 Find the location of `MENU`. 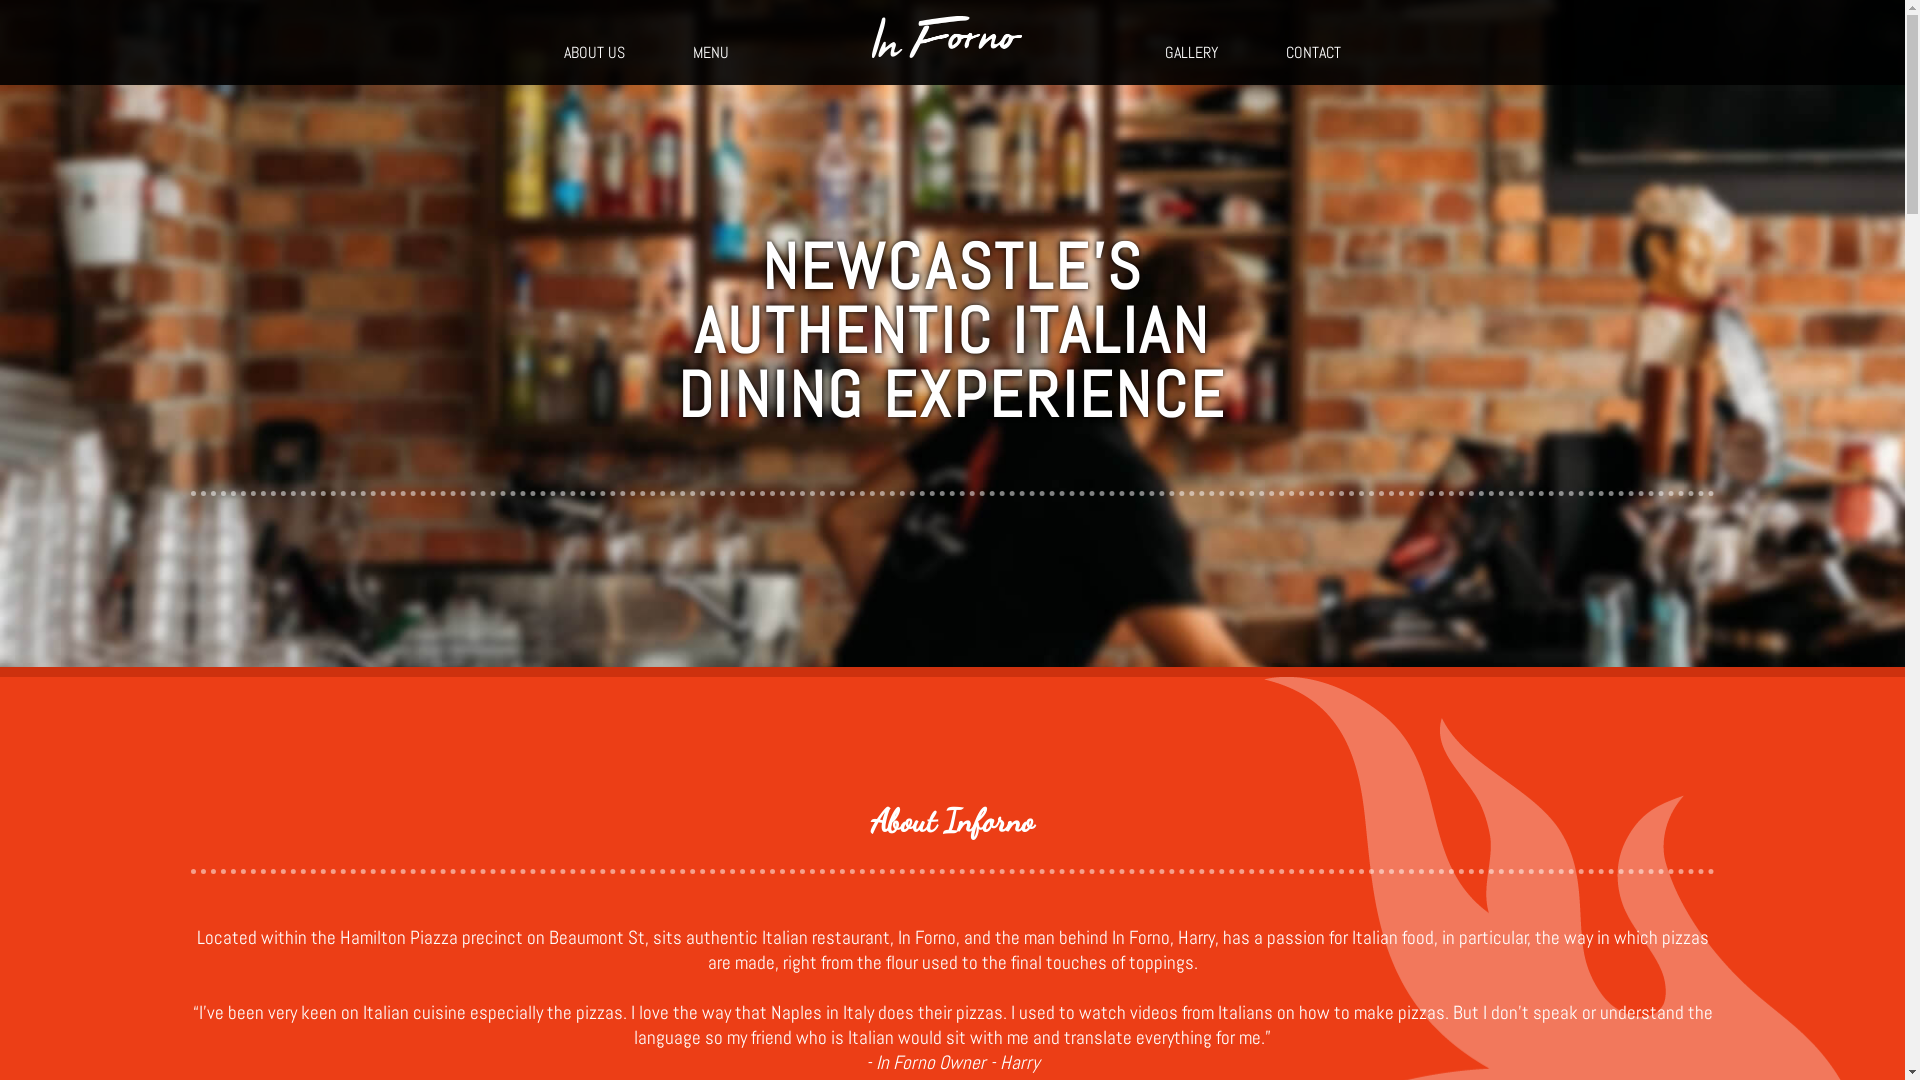

MENU is located at coordinates (711, 52).